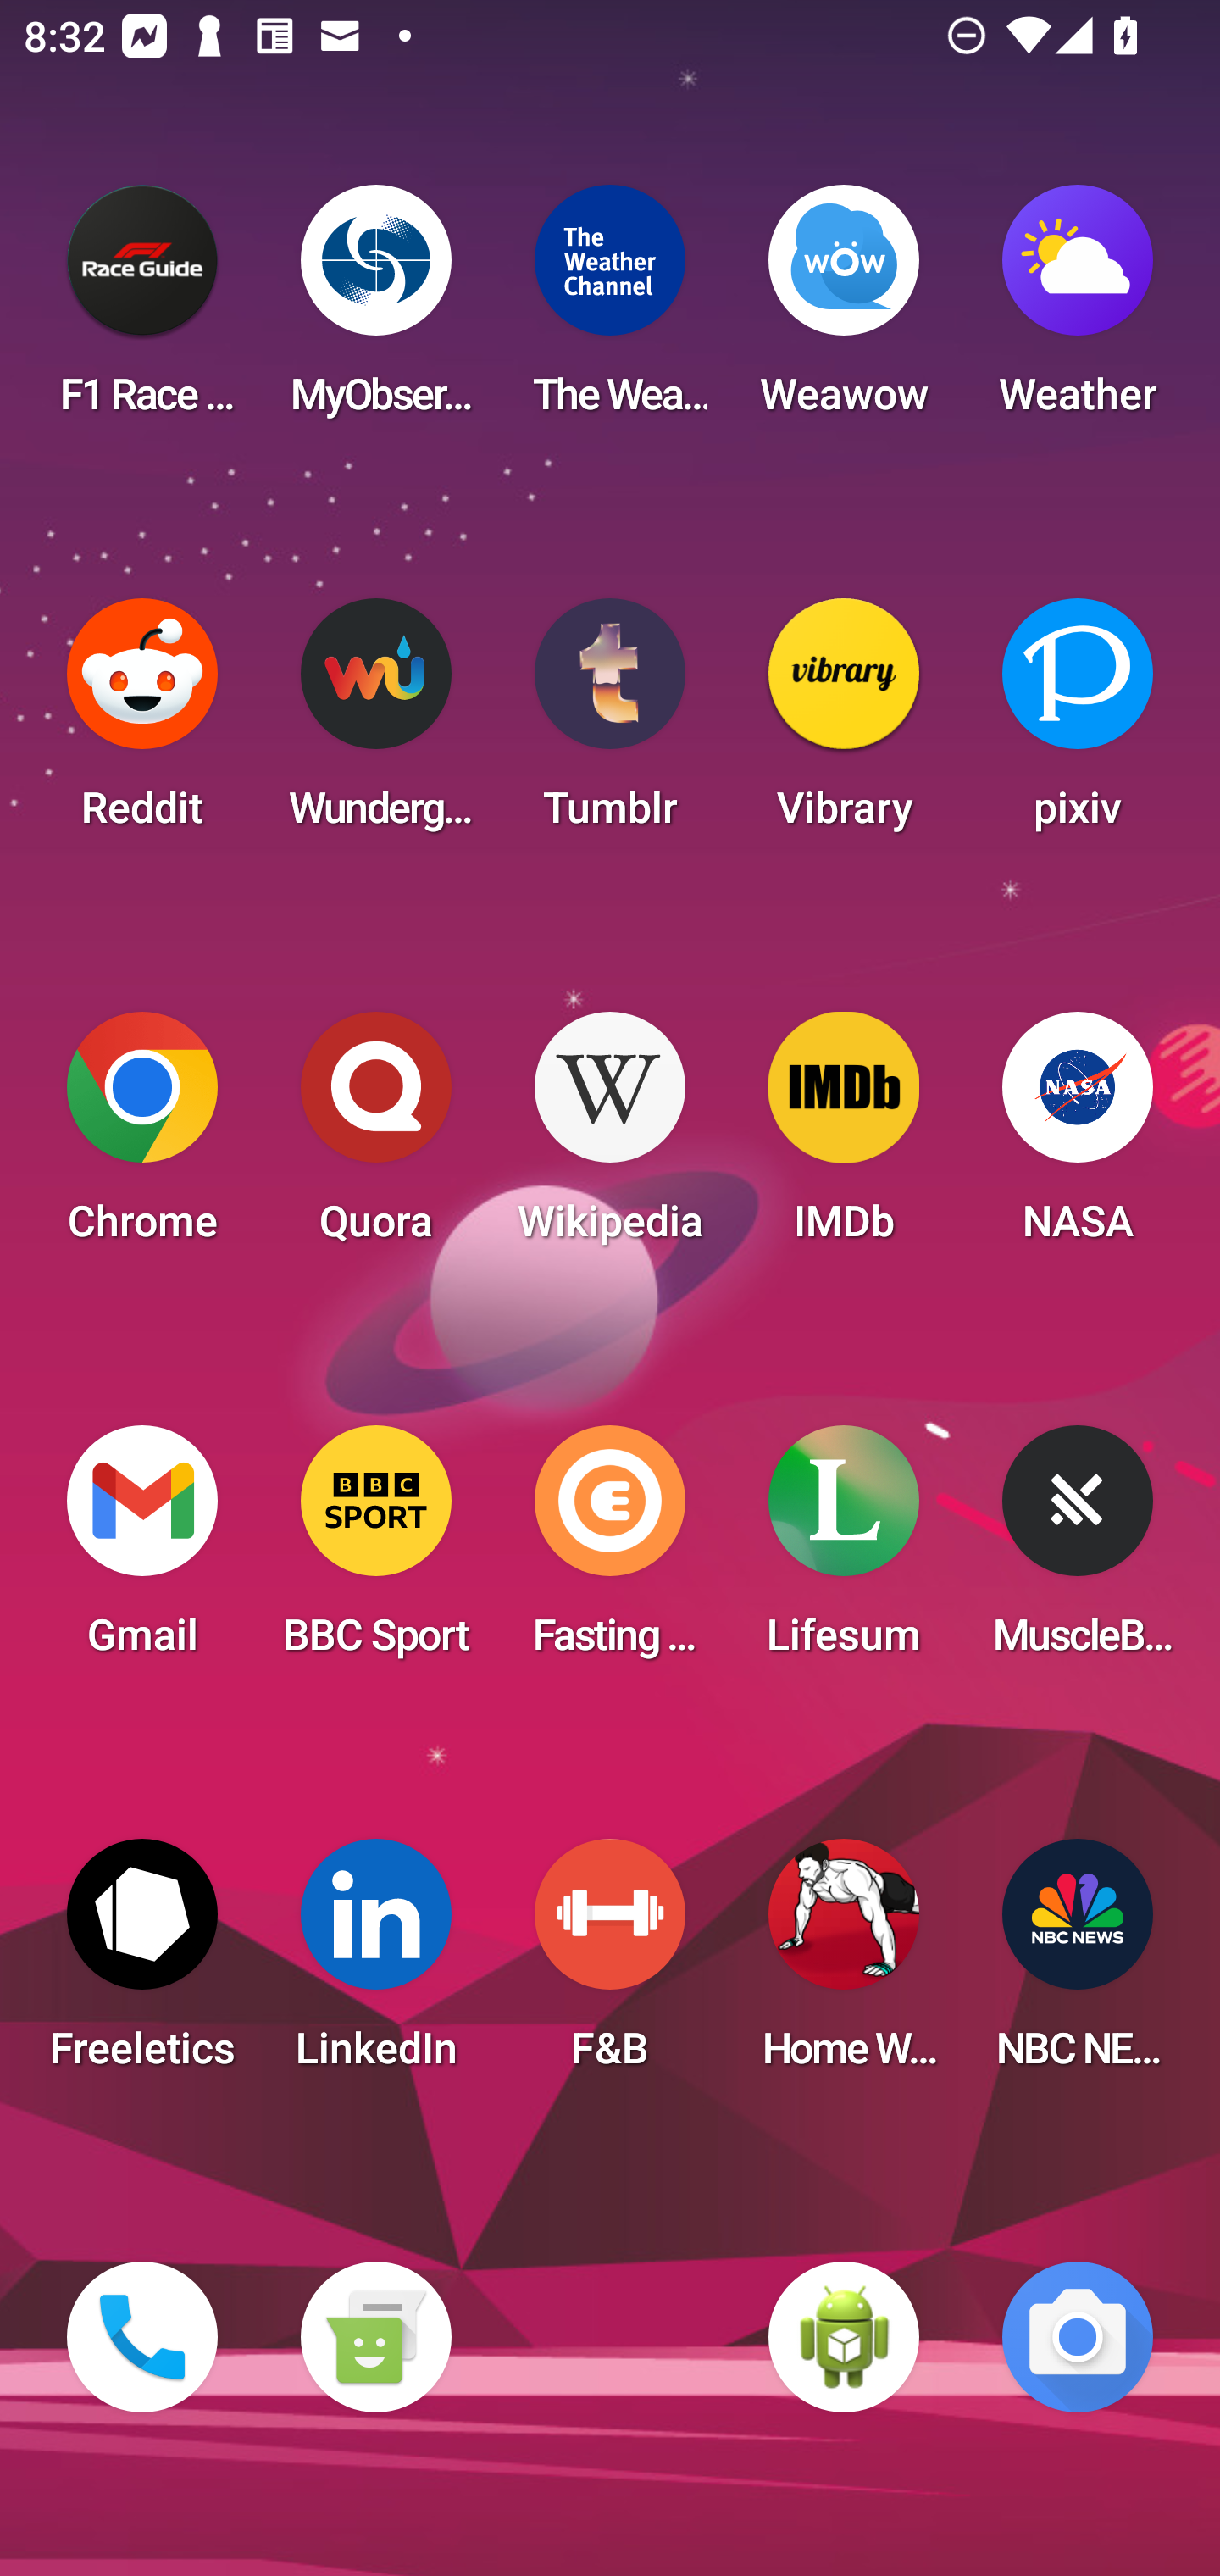  I want to click on Home Workout, so click(844, 1964).